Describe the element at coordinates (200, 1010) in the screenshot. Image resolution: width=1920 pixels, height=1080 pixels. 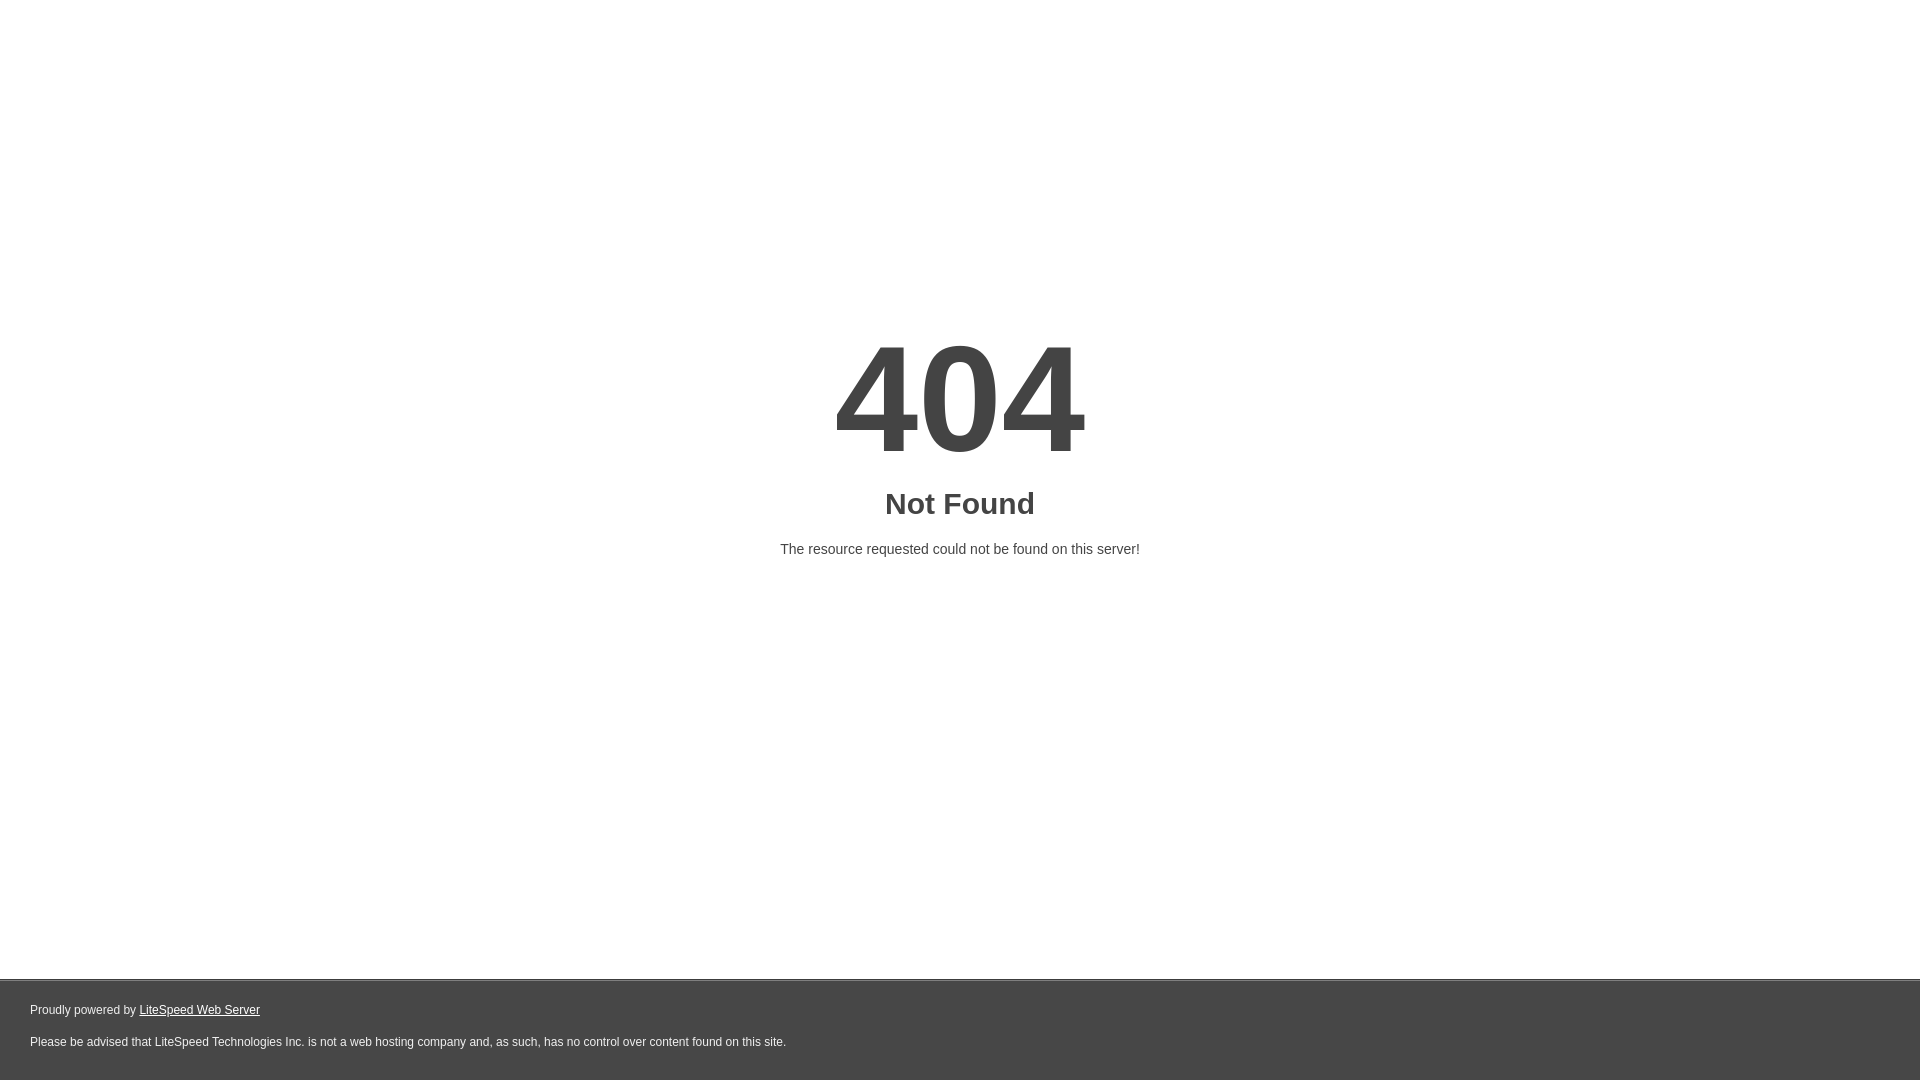
I see `LiteSpeed Web Server` at that location.